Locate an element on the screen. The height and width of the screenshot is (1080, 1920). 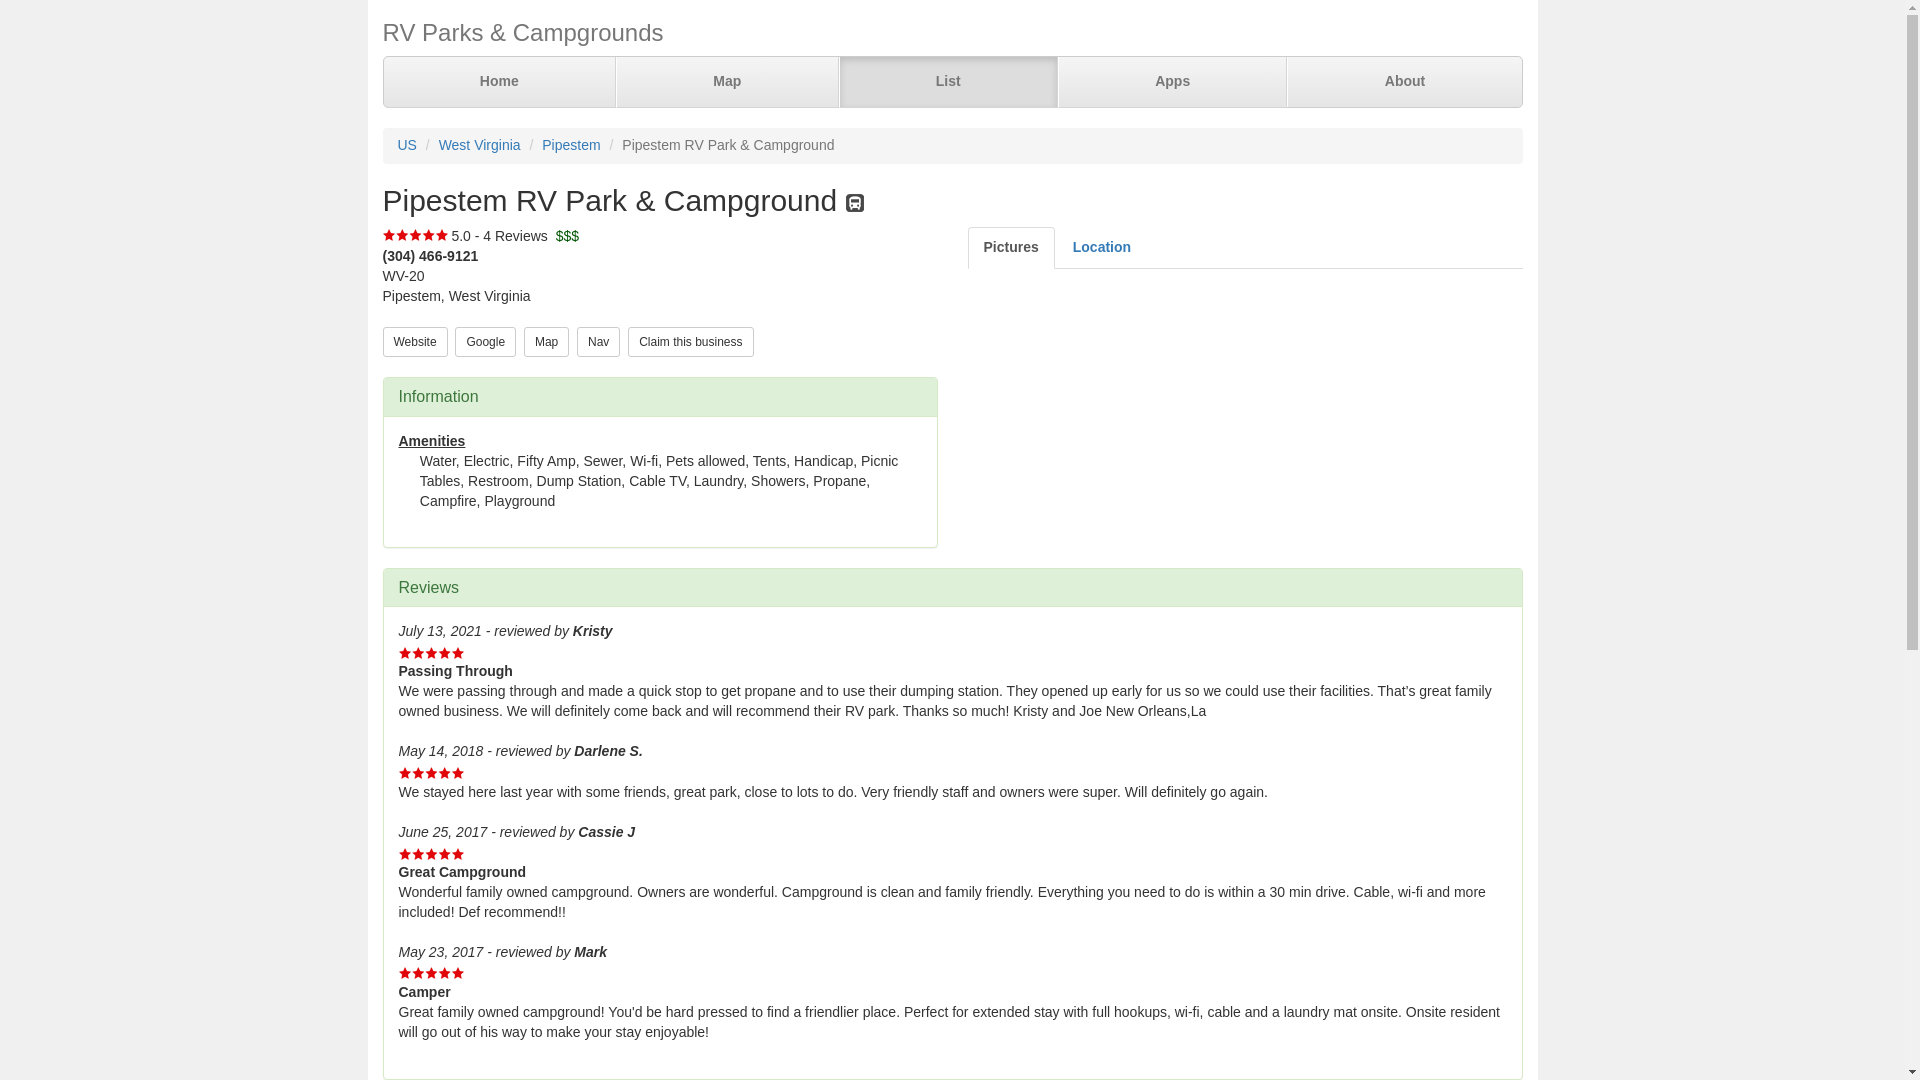
Google is located at coordinates (486, 342).